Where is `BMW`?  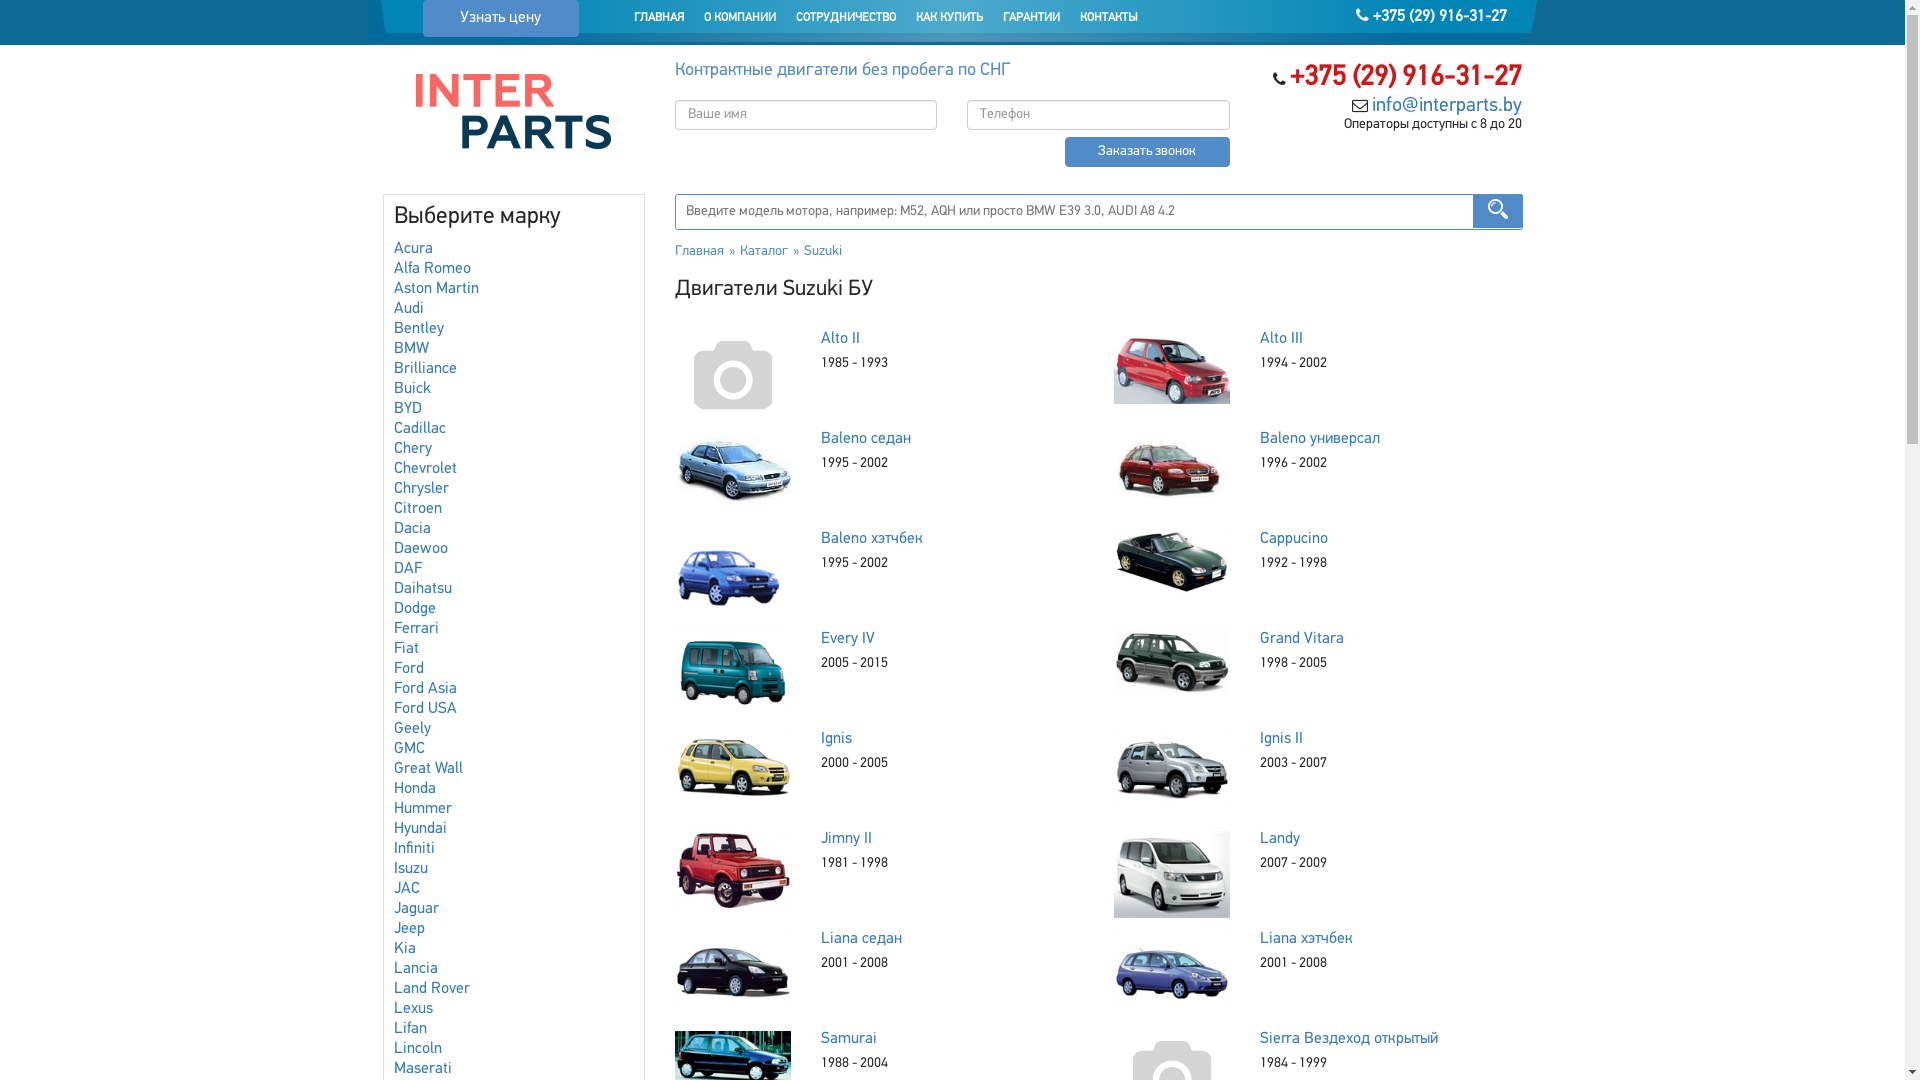 BMW is located at coordinates (412, 349).